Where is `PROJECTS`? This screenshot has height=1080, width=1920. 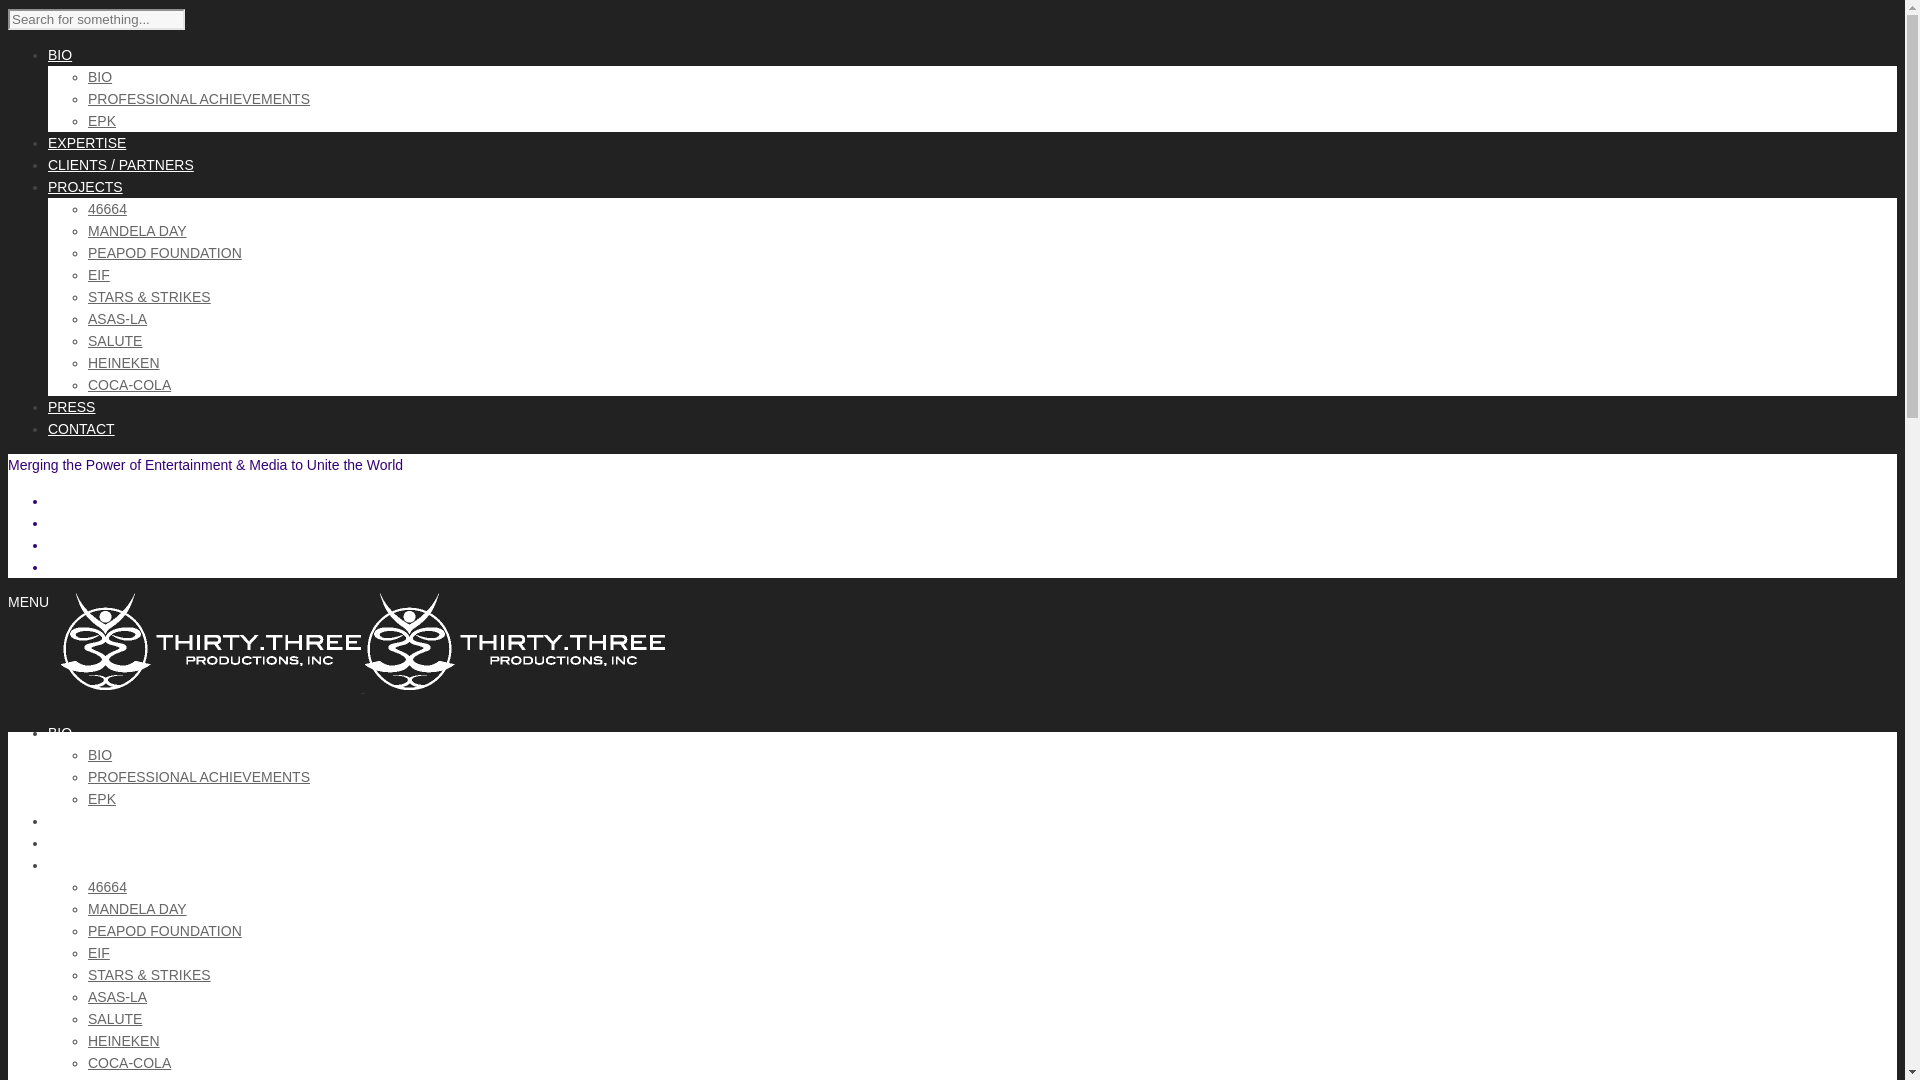 PROJECTS is located at coordinates (85, 187).